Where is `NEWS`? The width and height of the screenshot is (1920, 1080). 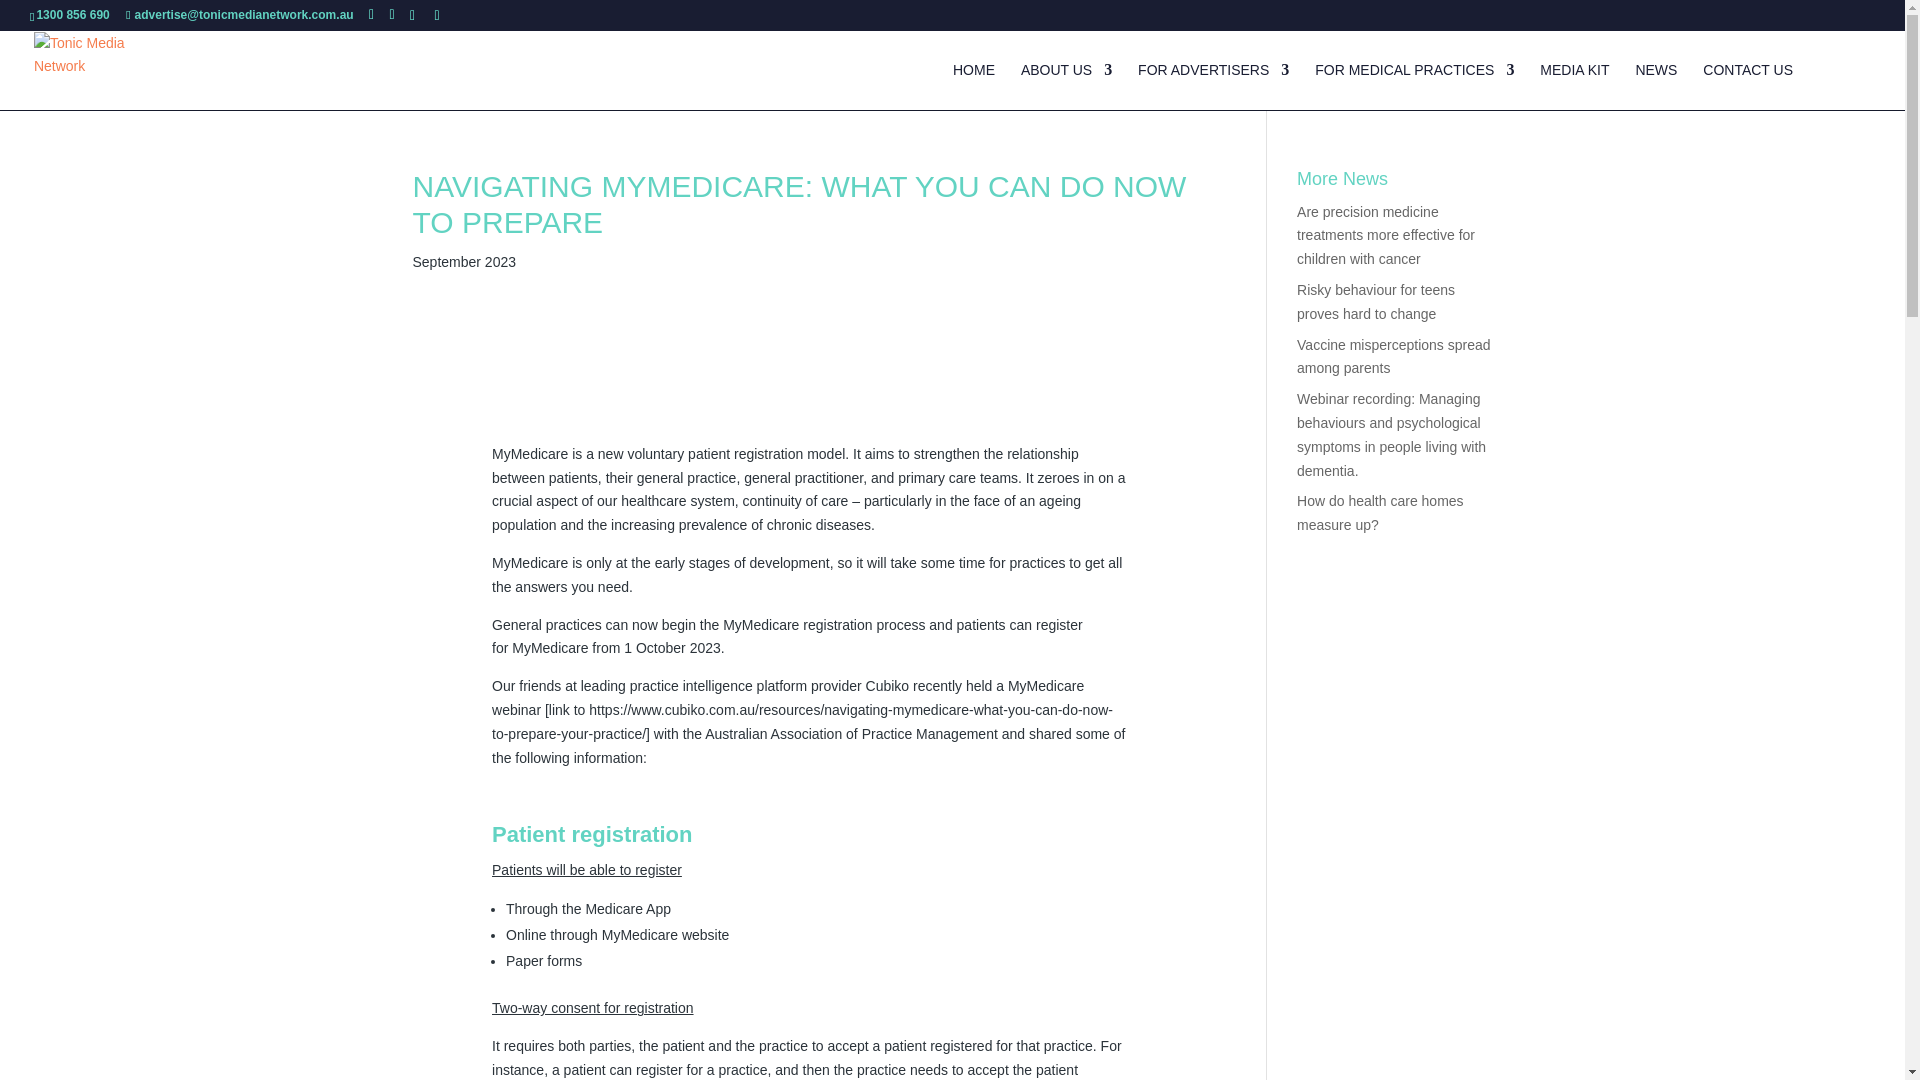 NEWS is located at coordinates (1656, 86).